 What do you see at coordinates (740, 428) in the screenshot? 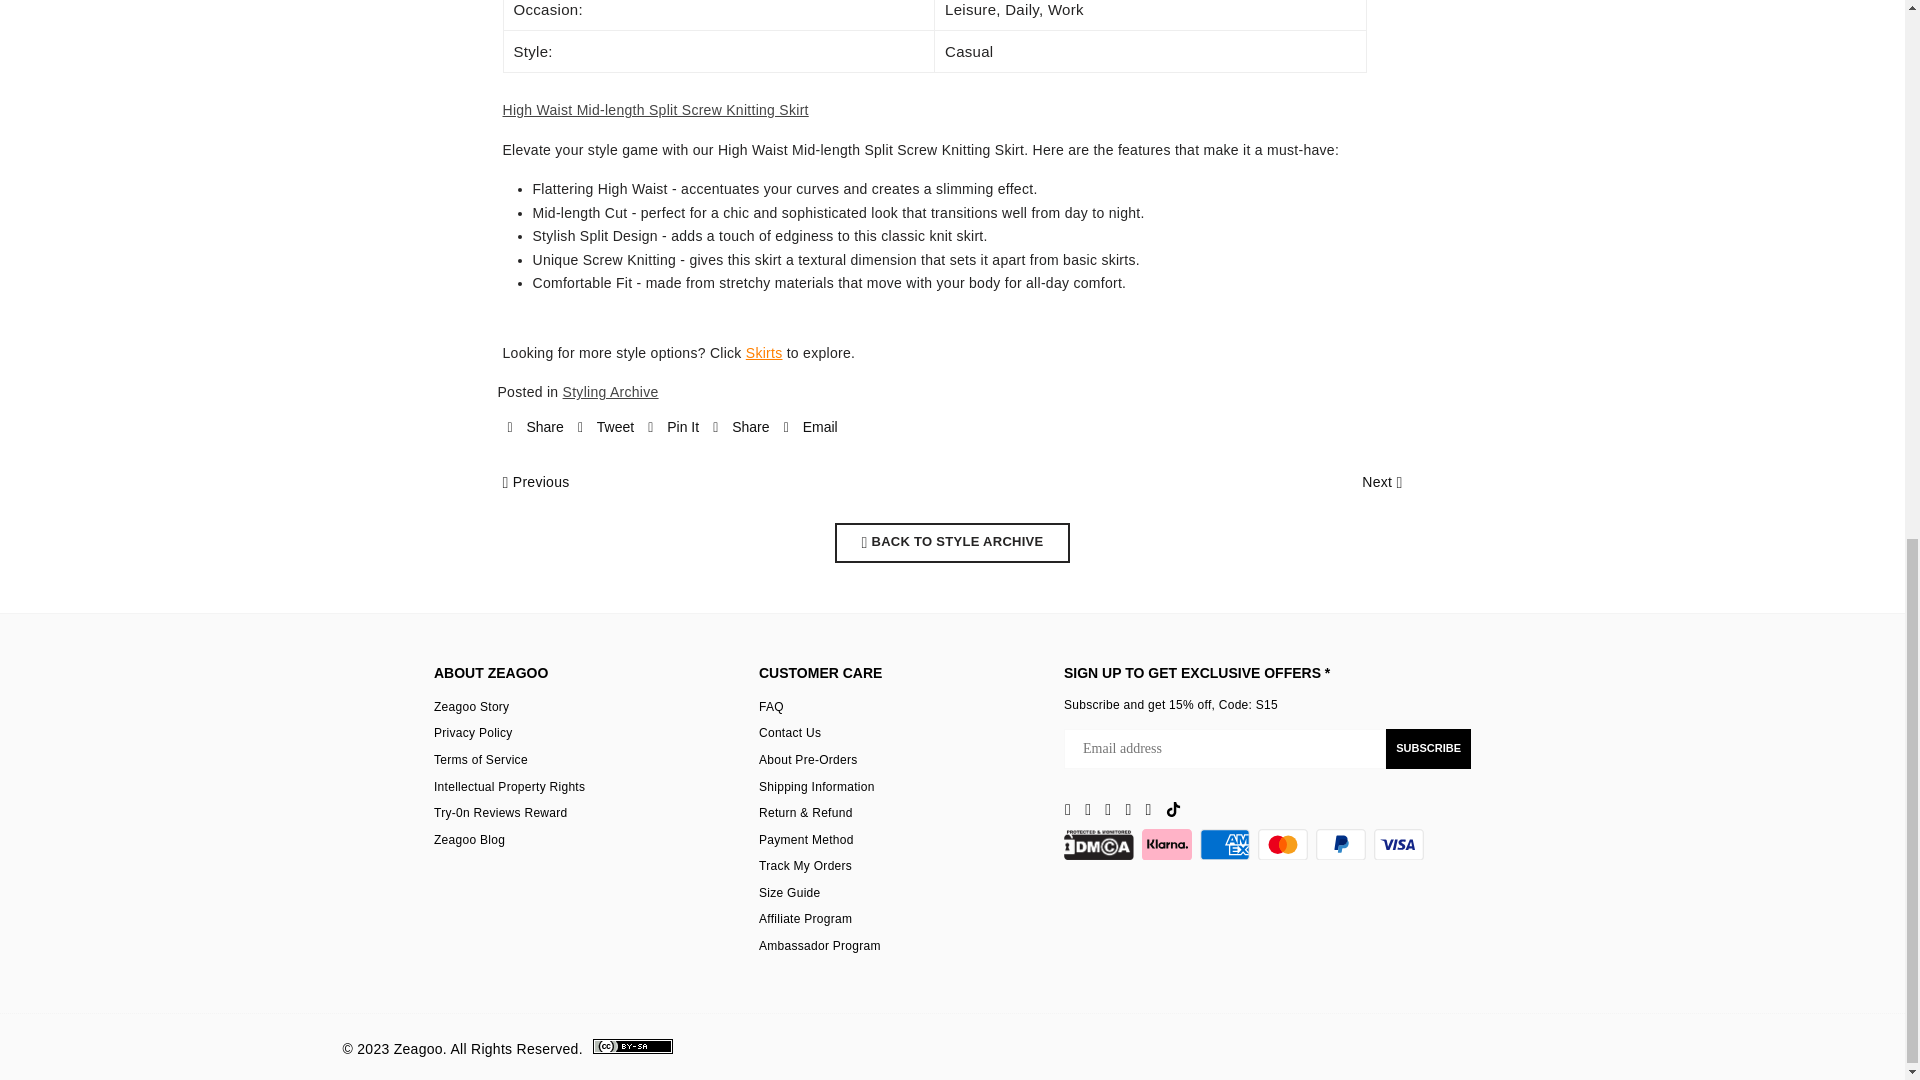
I see `Share on Linked In` at bounding box center [740, 428].